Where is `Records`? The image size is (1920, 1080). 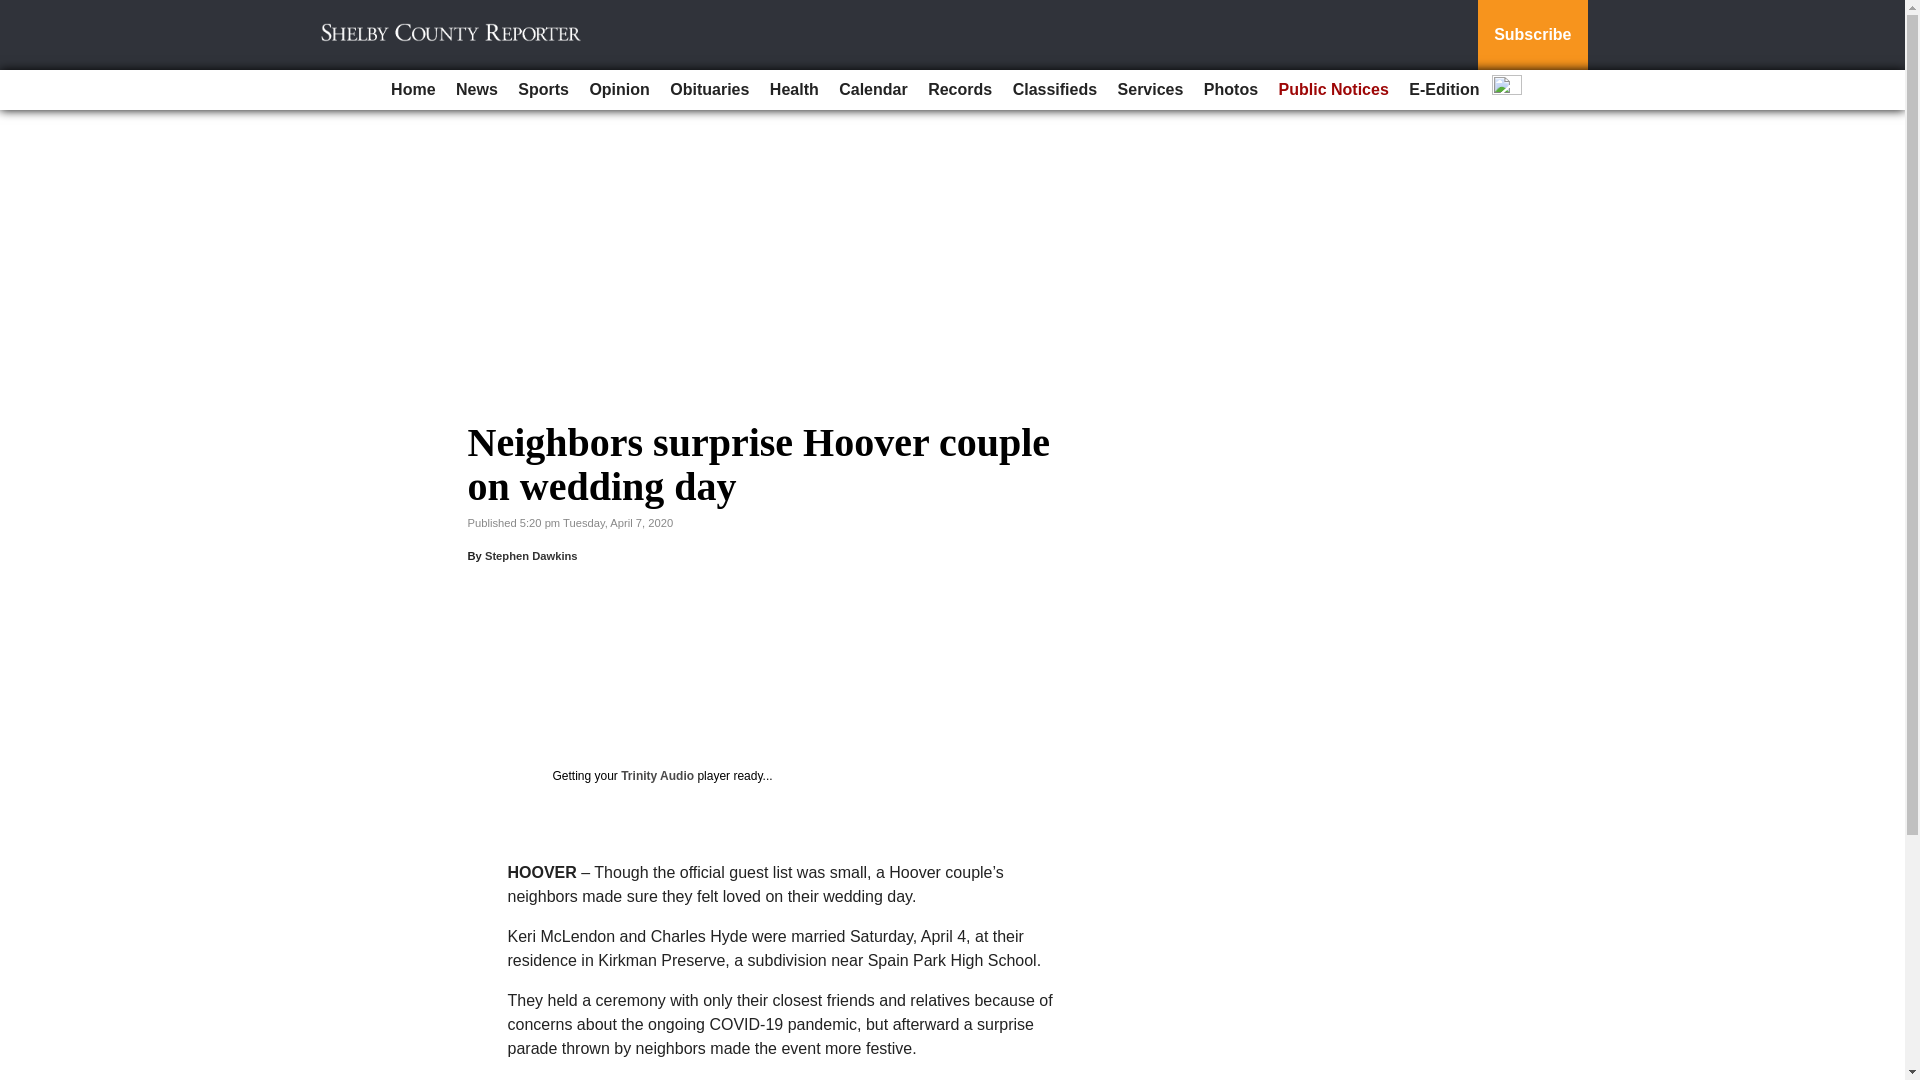
Records is located at coordinates (960, 90).